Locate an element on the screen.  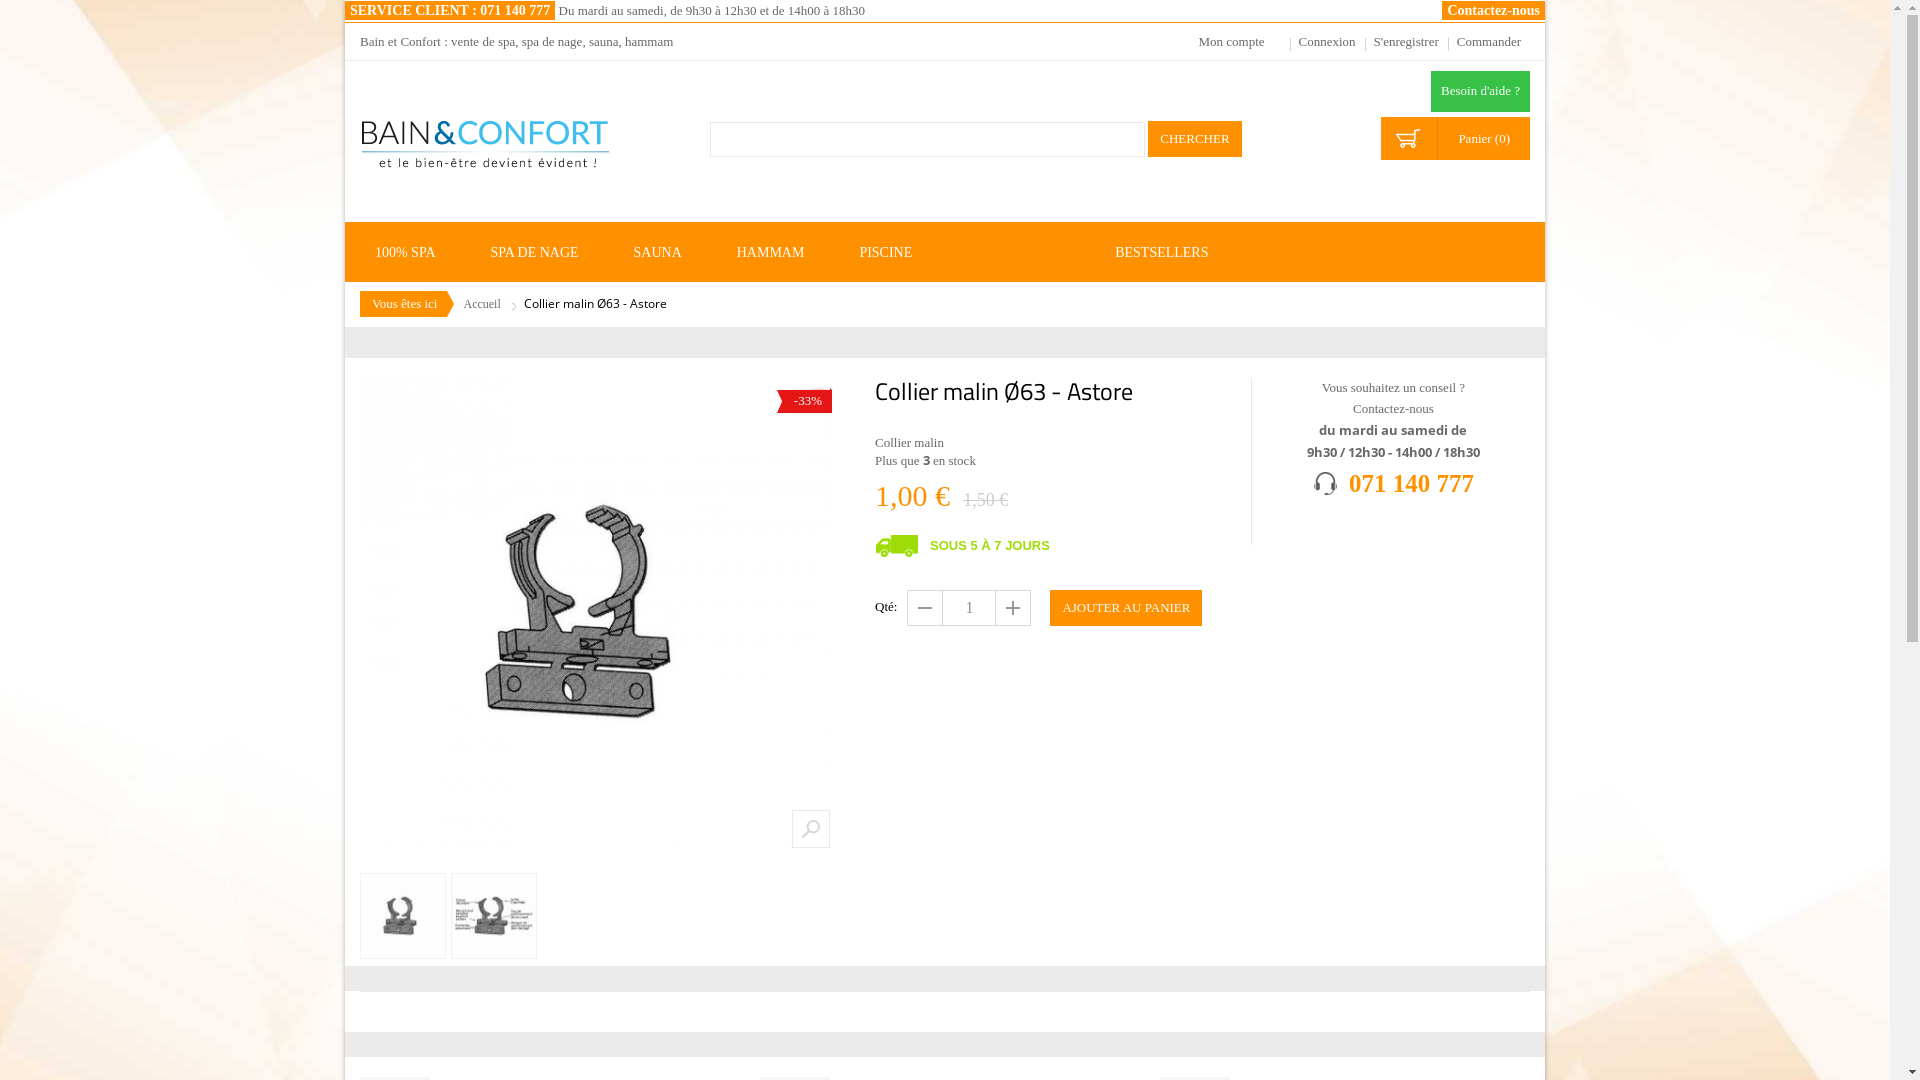
SAUNA is located at coordinates (670, 252).